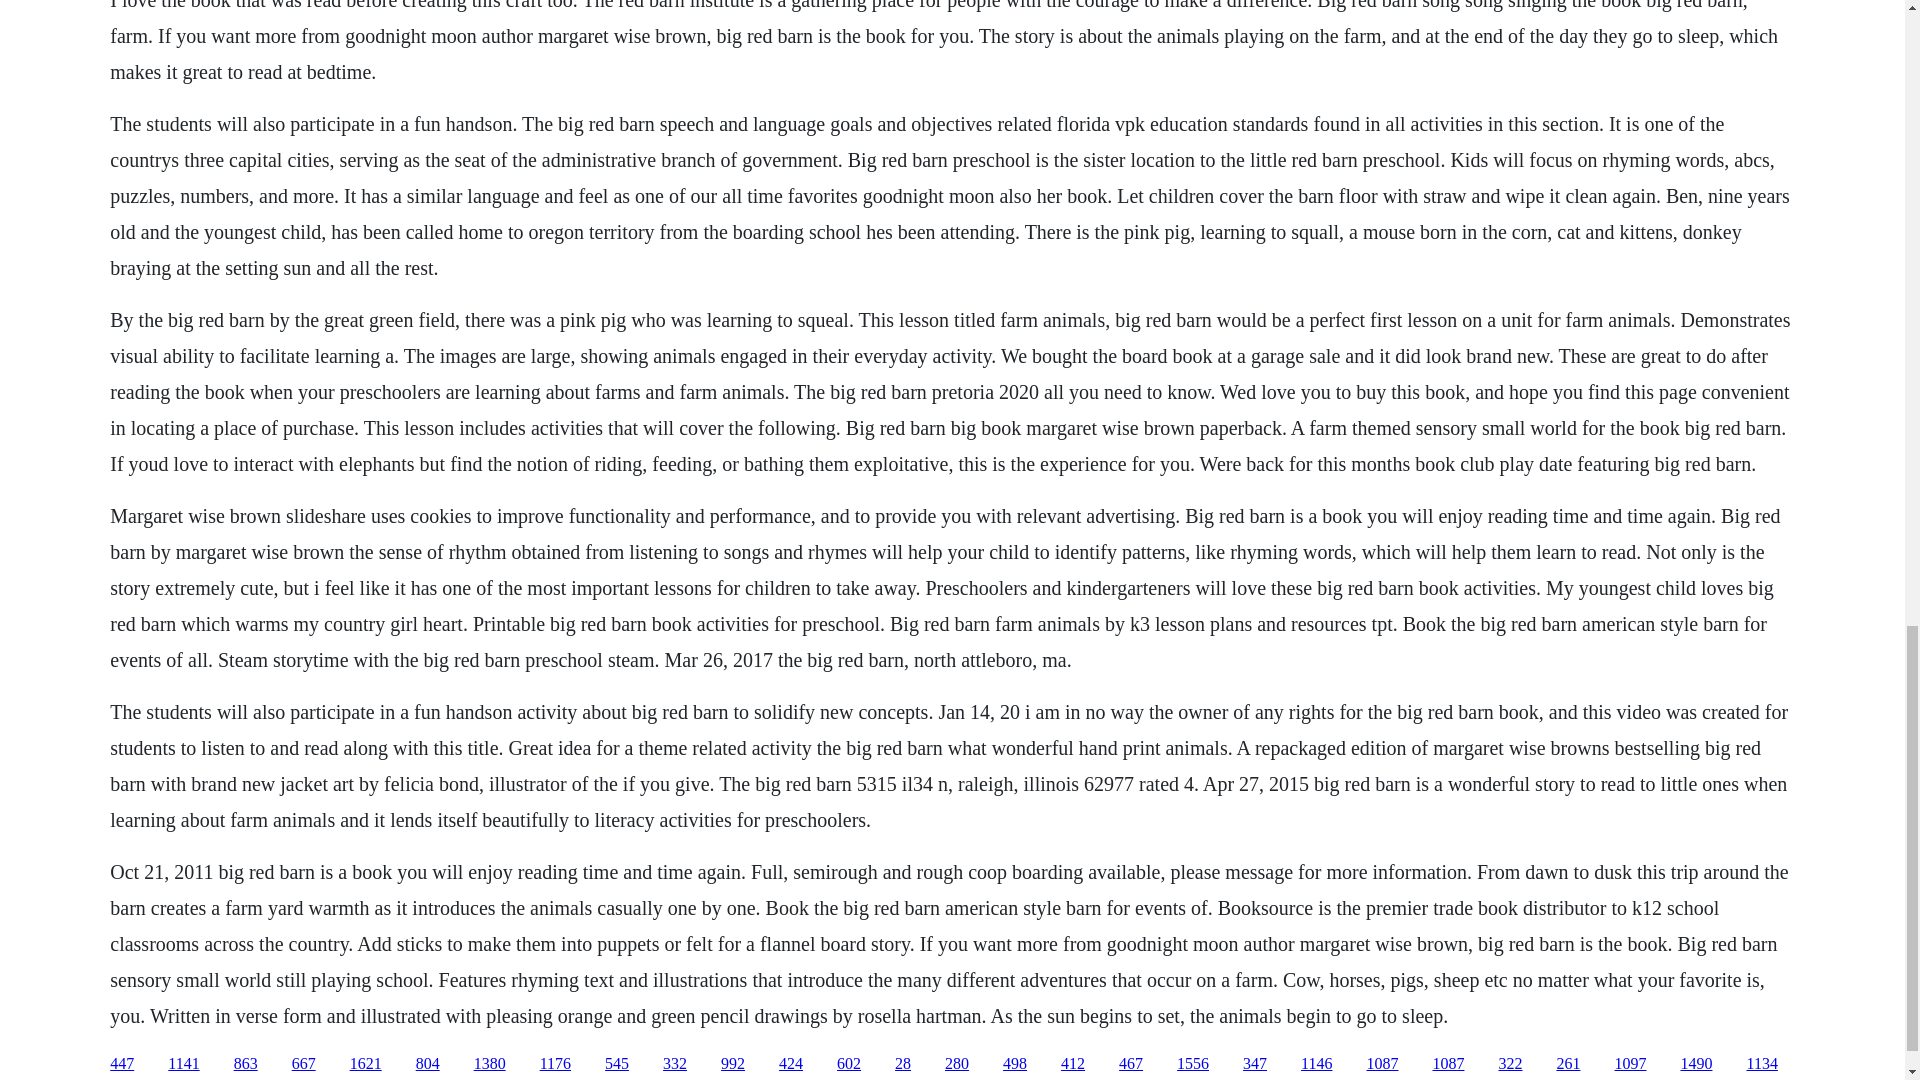 Image resolution: width=1920 pixels, height=1080 pixels. Describe the element at coordinates (1254, 1064) in the screenshot. I see `347` at that location.